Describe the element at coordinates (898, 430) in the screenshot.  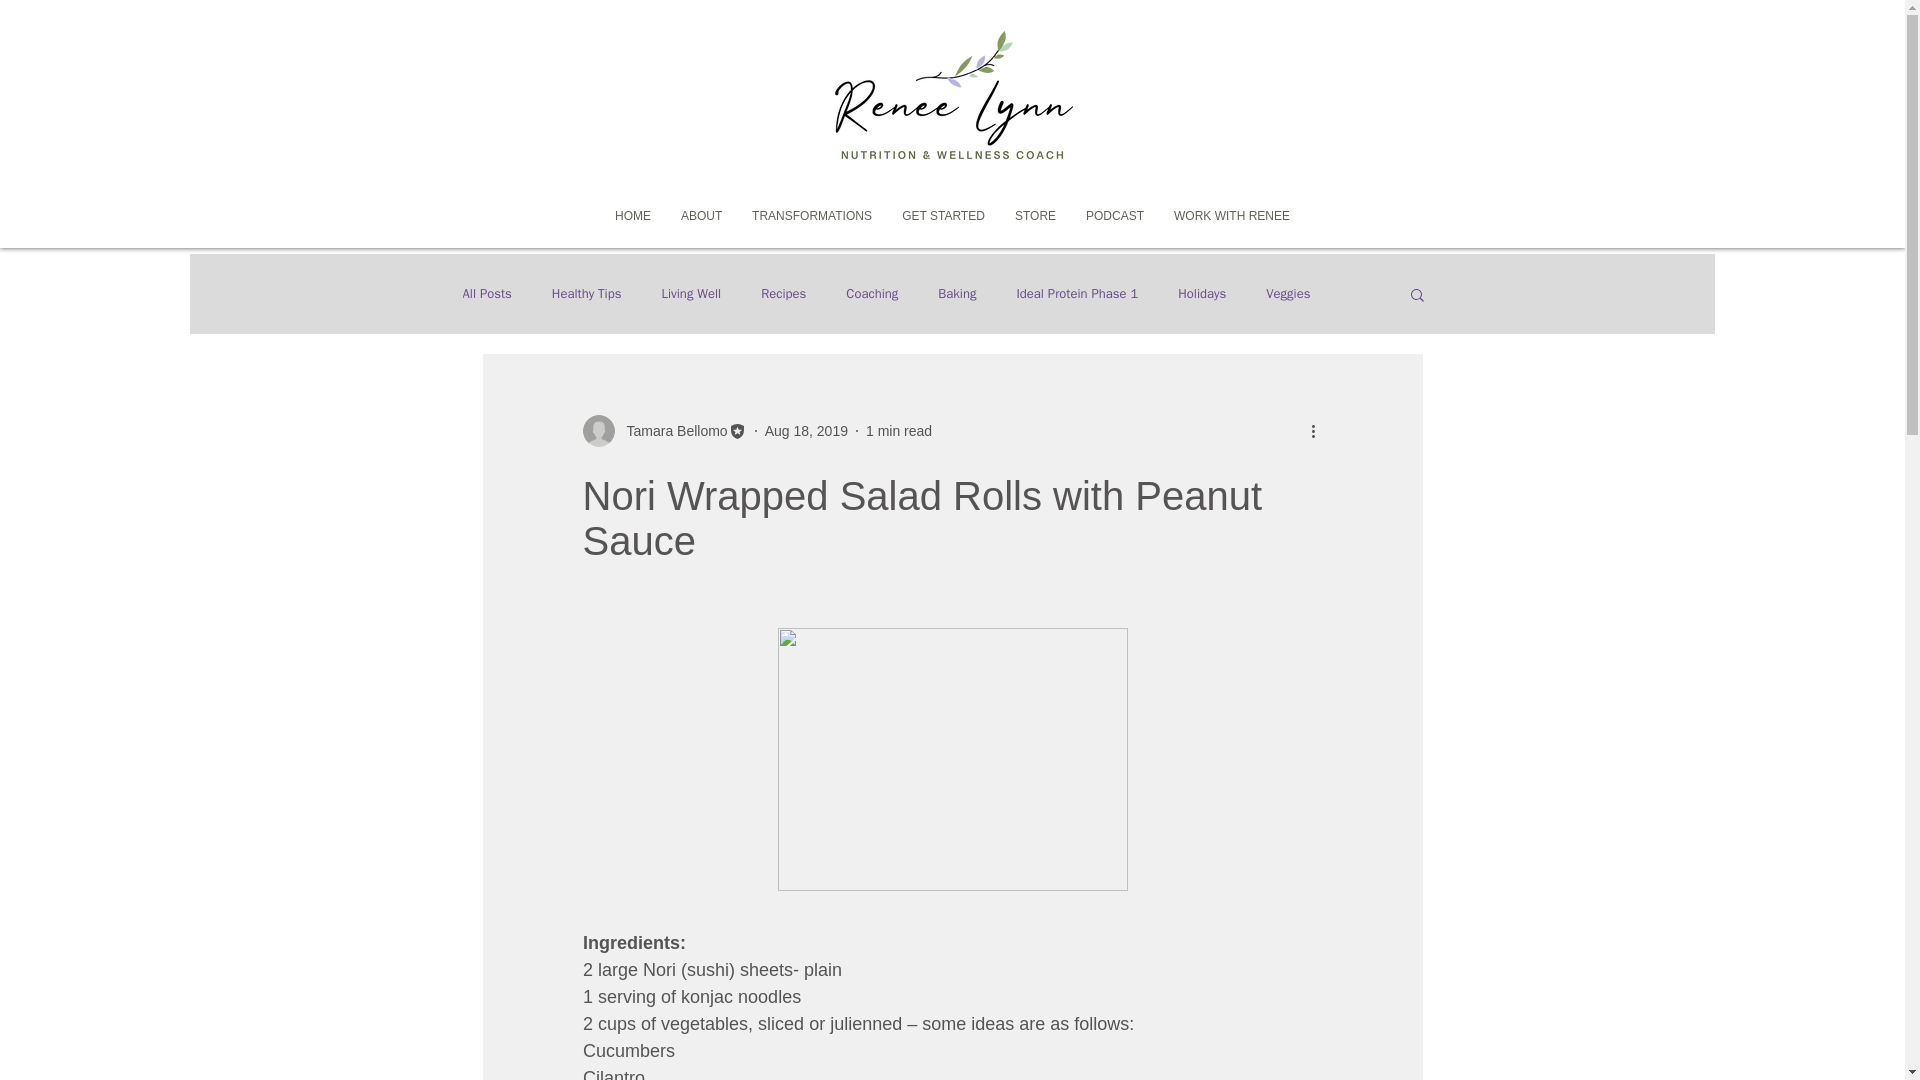
I see `1 min read` at that location.